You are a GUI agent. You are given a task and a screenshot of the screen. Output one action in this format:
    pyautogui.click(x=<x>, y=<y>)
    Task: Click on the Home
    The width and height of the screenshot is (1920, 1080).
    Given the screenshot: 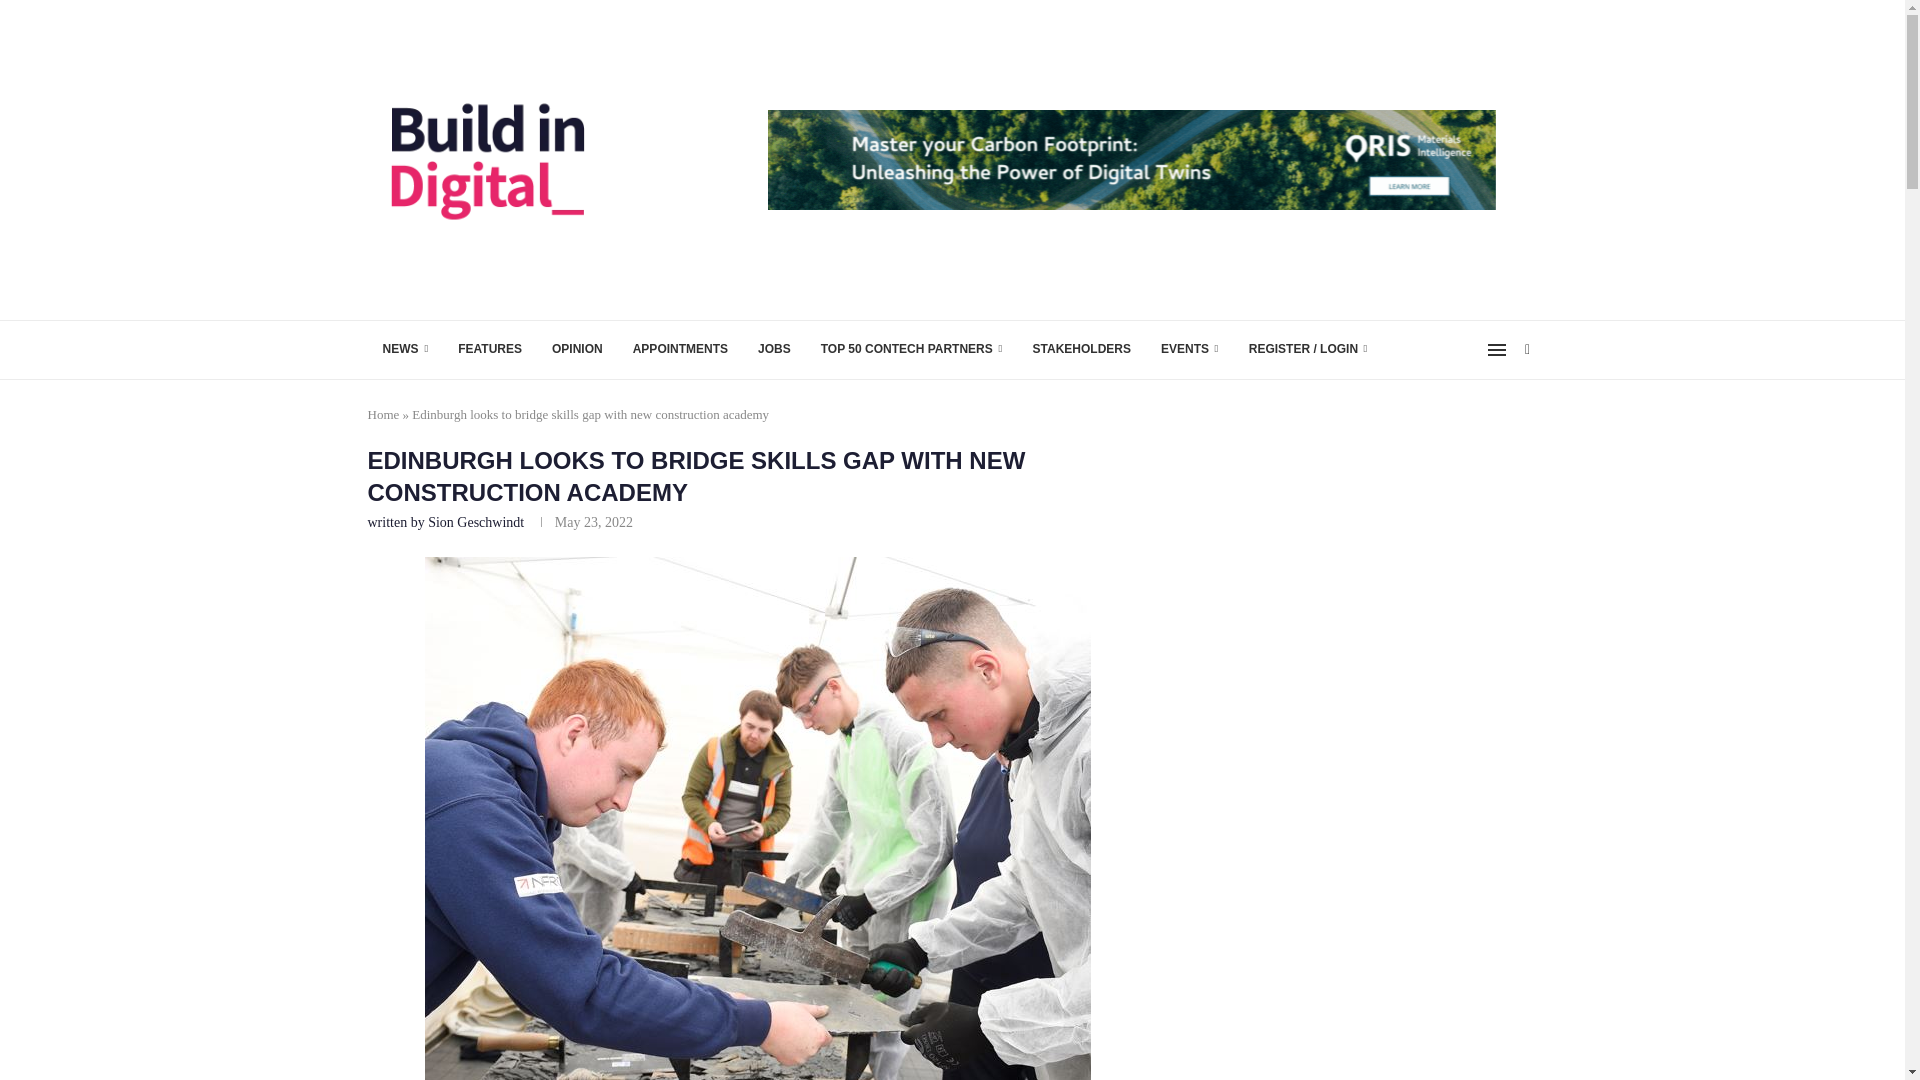 What is the action you would take?
    pyautogui.click(x=384, y=414)
    